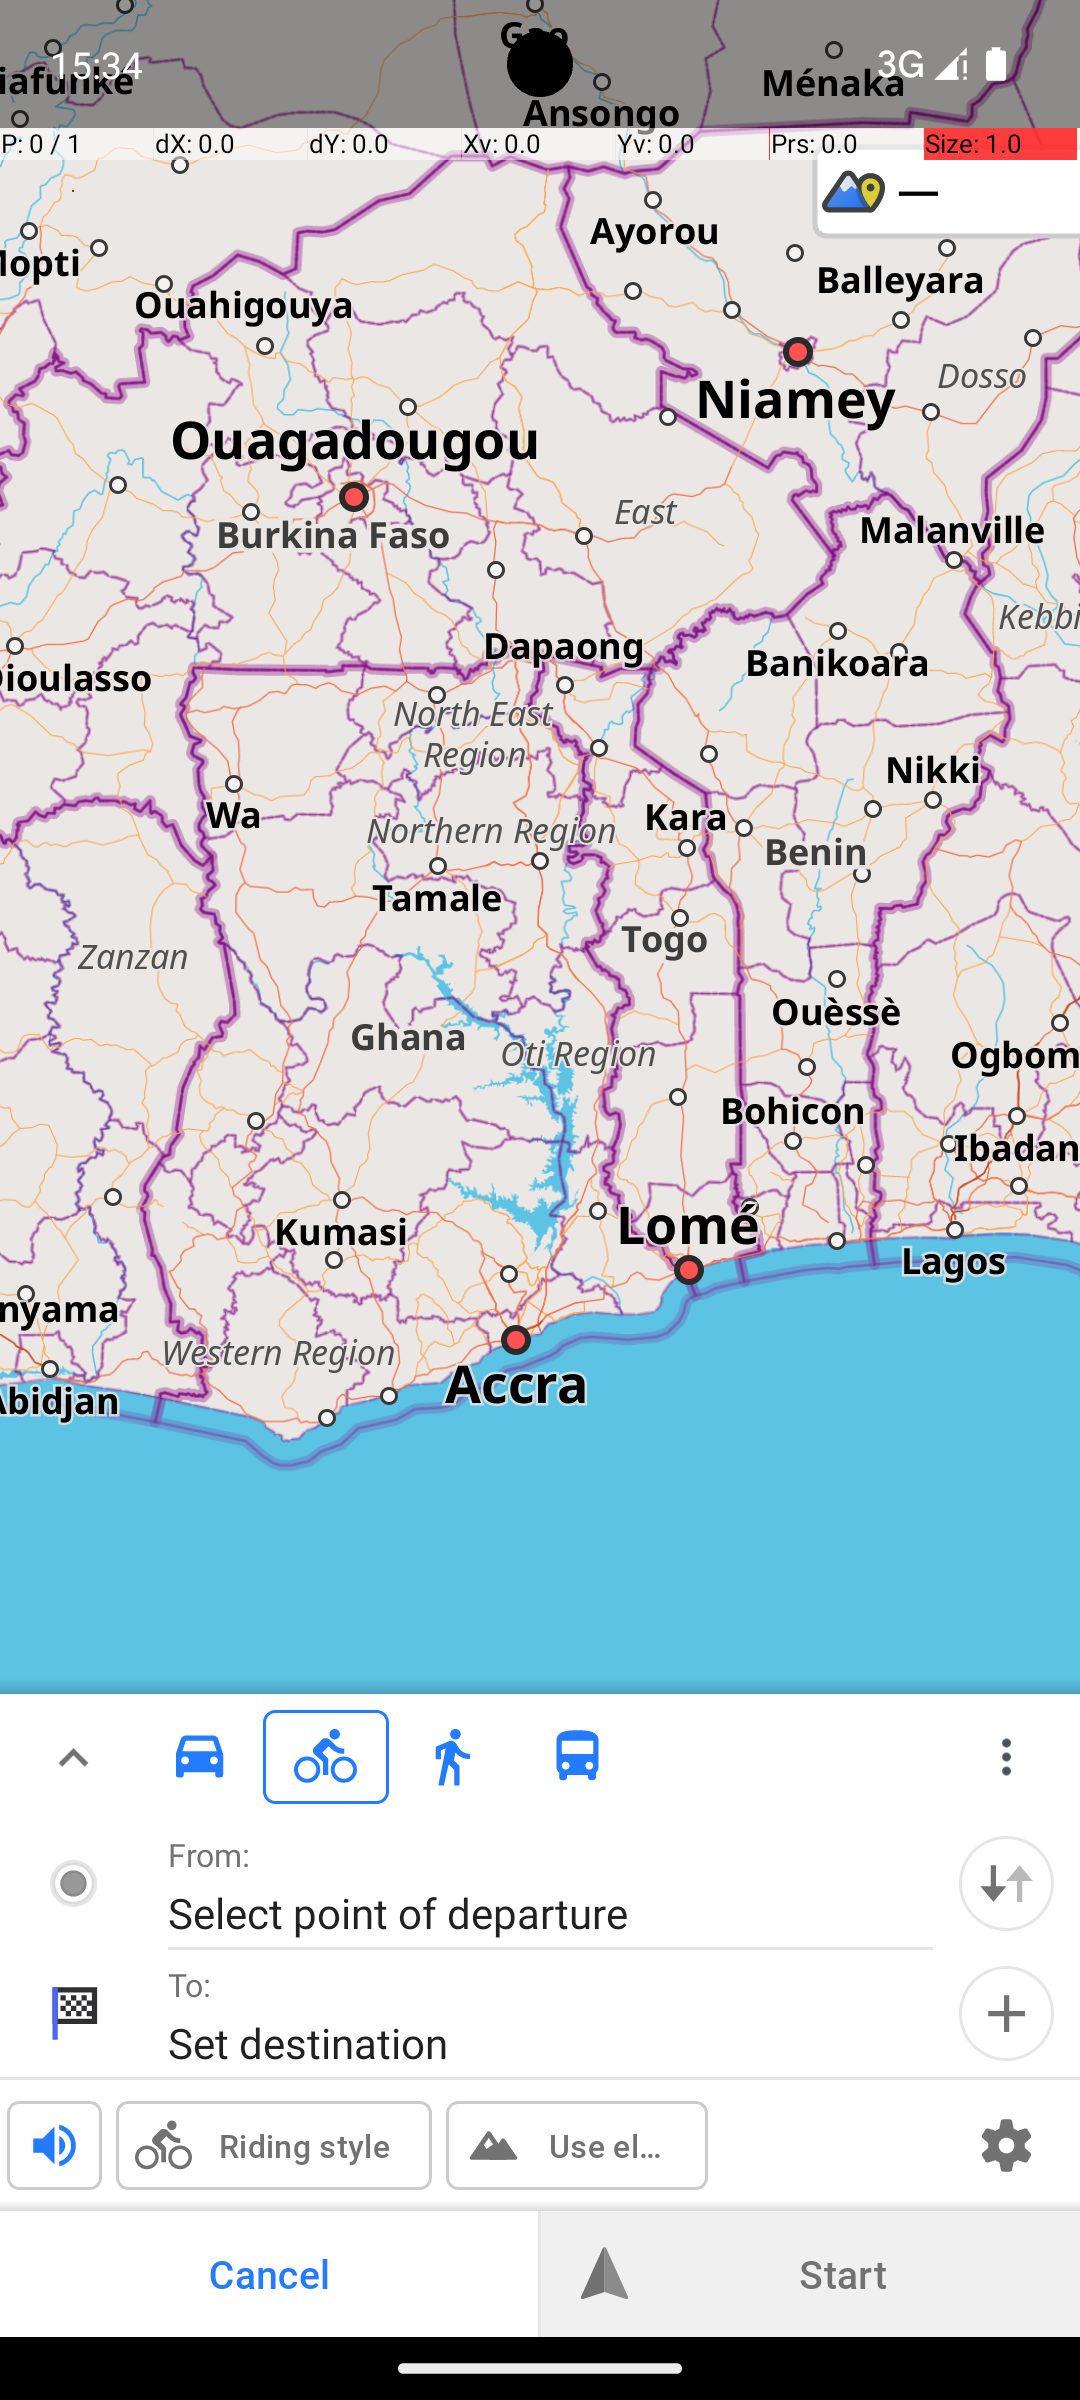  I want to click on Choose app modes, so click(1006, 1757).